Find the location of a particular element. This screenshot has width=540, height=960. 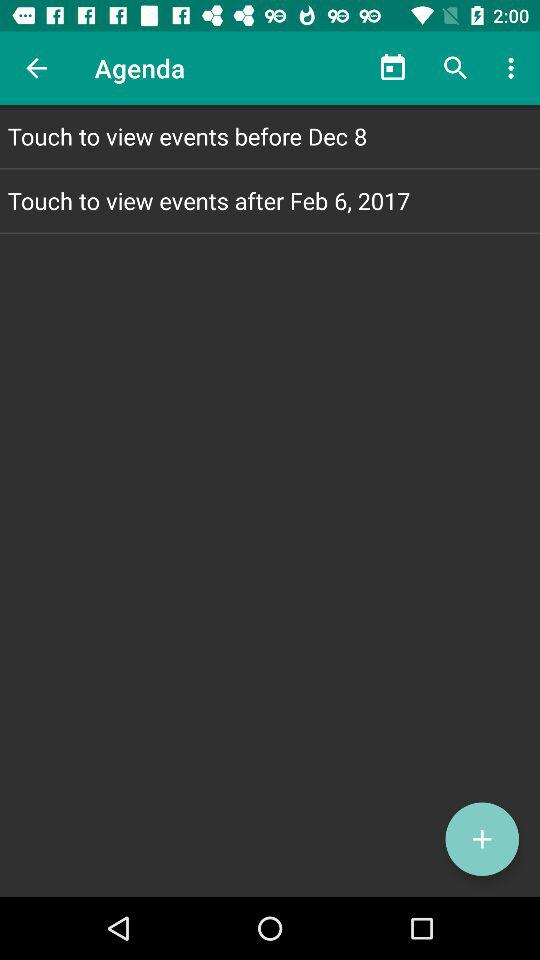

open item next to agenda icon is located at coordinates (36, 68).